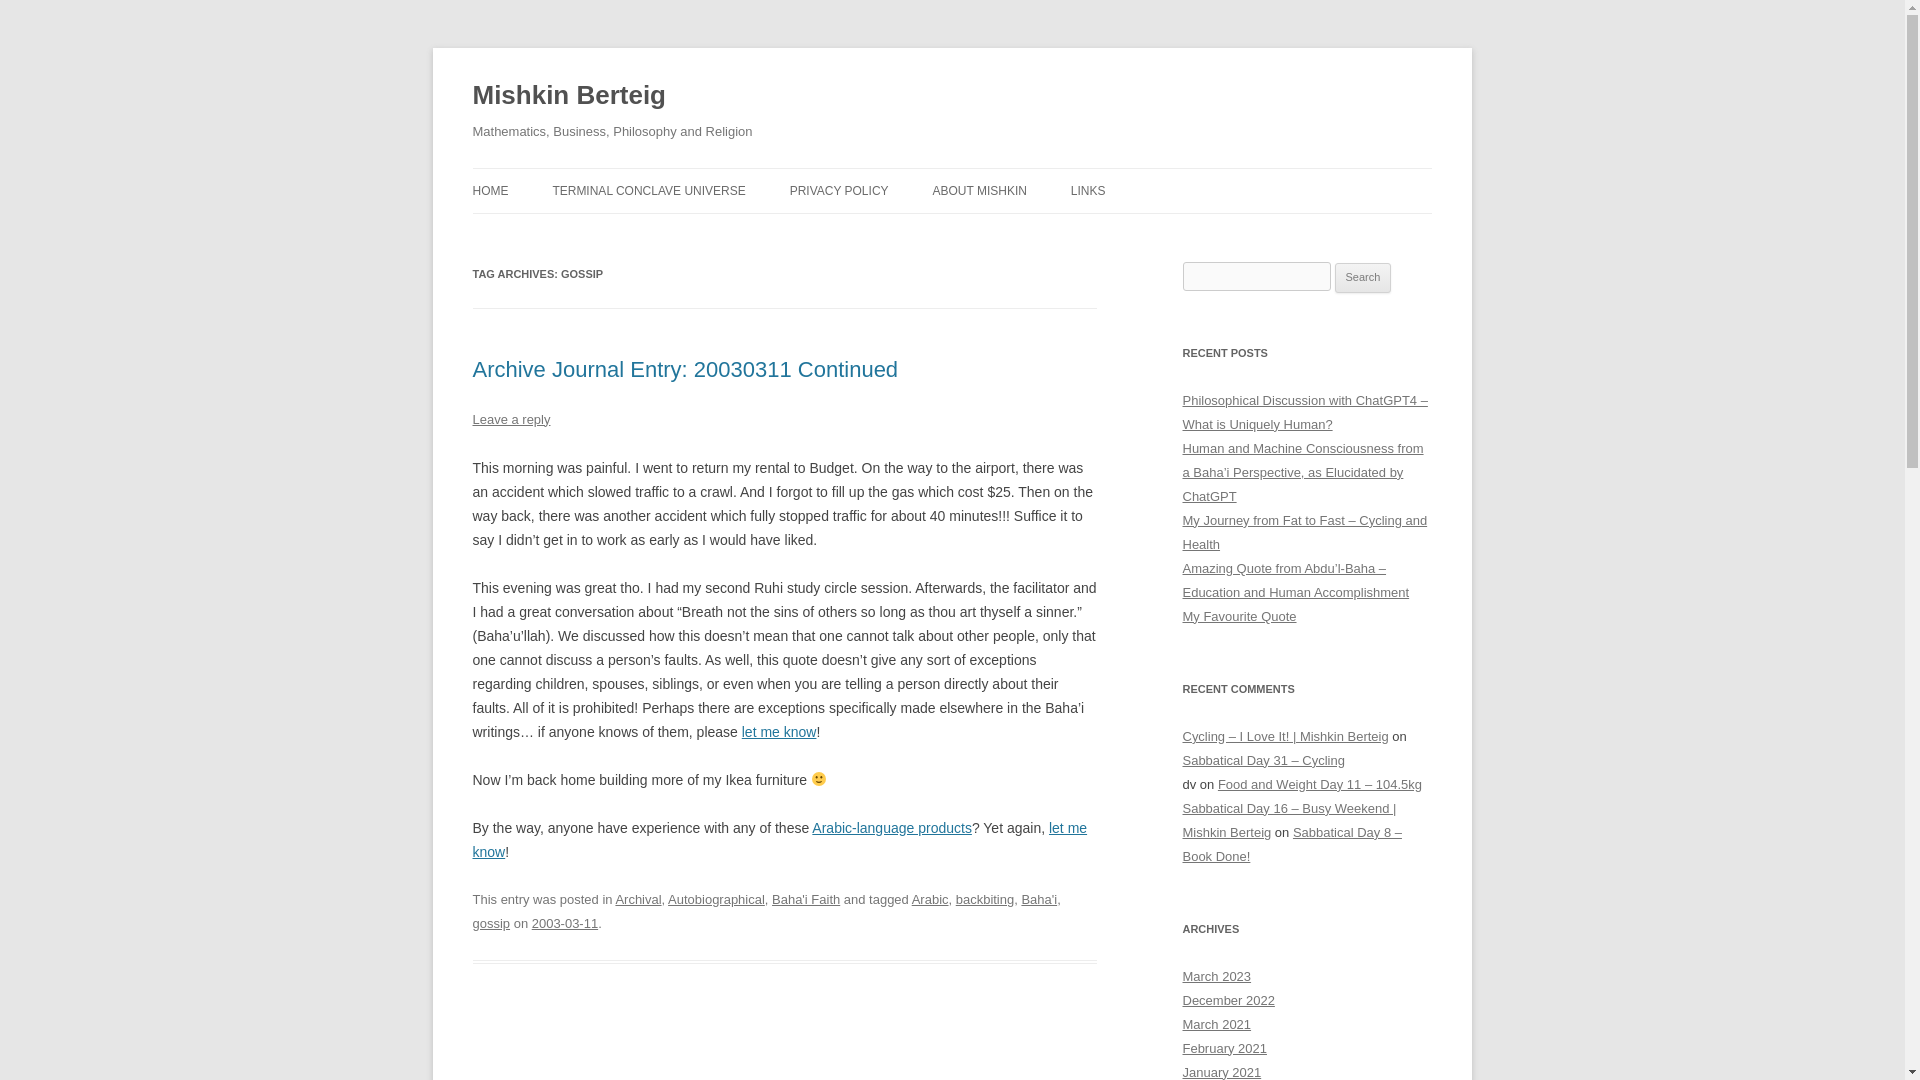 This screenshot has height=1080, width=1920. What do you see at coordinates (648, 190) in the screenshot?
I see `TERMINAL CONCLAVE UNIVERSE` at bounding box center [648, 190].